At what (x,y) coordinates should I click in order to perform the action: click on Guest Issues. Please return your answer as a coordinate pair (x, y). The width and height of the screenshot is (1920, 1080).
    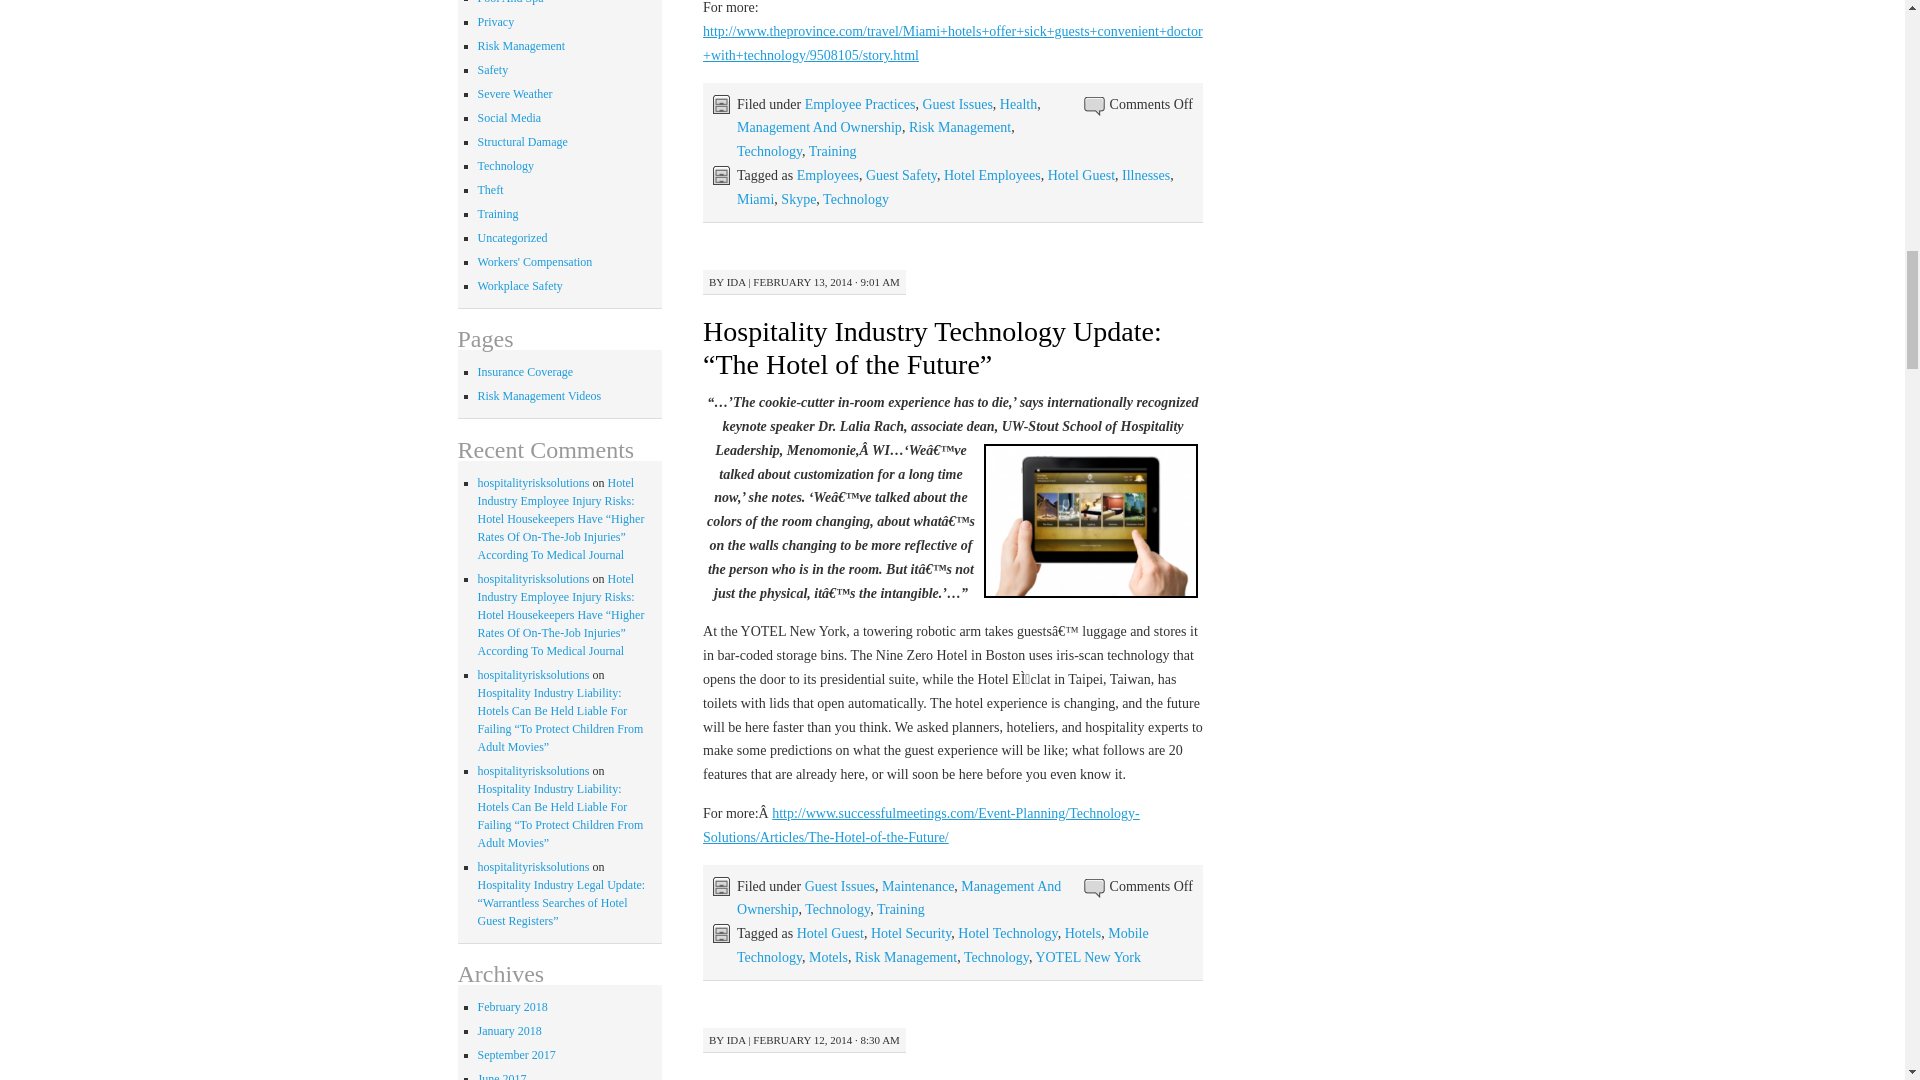
    Looking at the image, I should click on (956, 104).